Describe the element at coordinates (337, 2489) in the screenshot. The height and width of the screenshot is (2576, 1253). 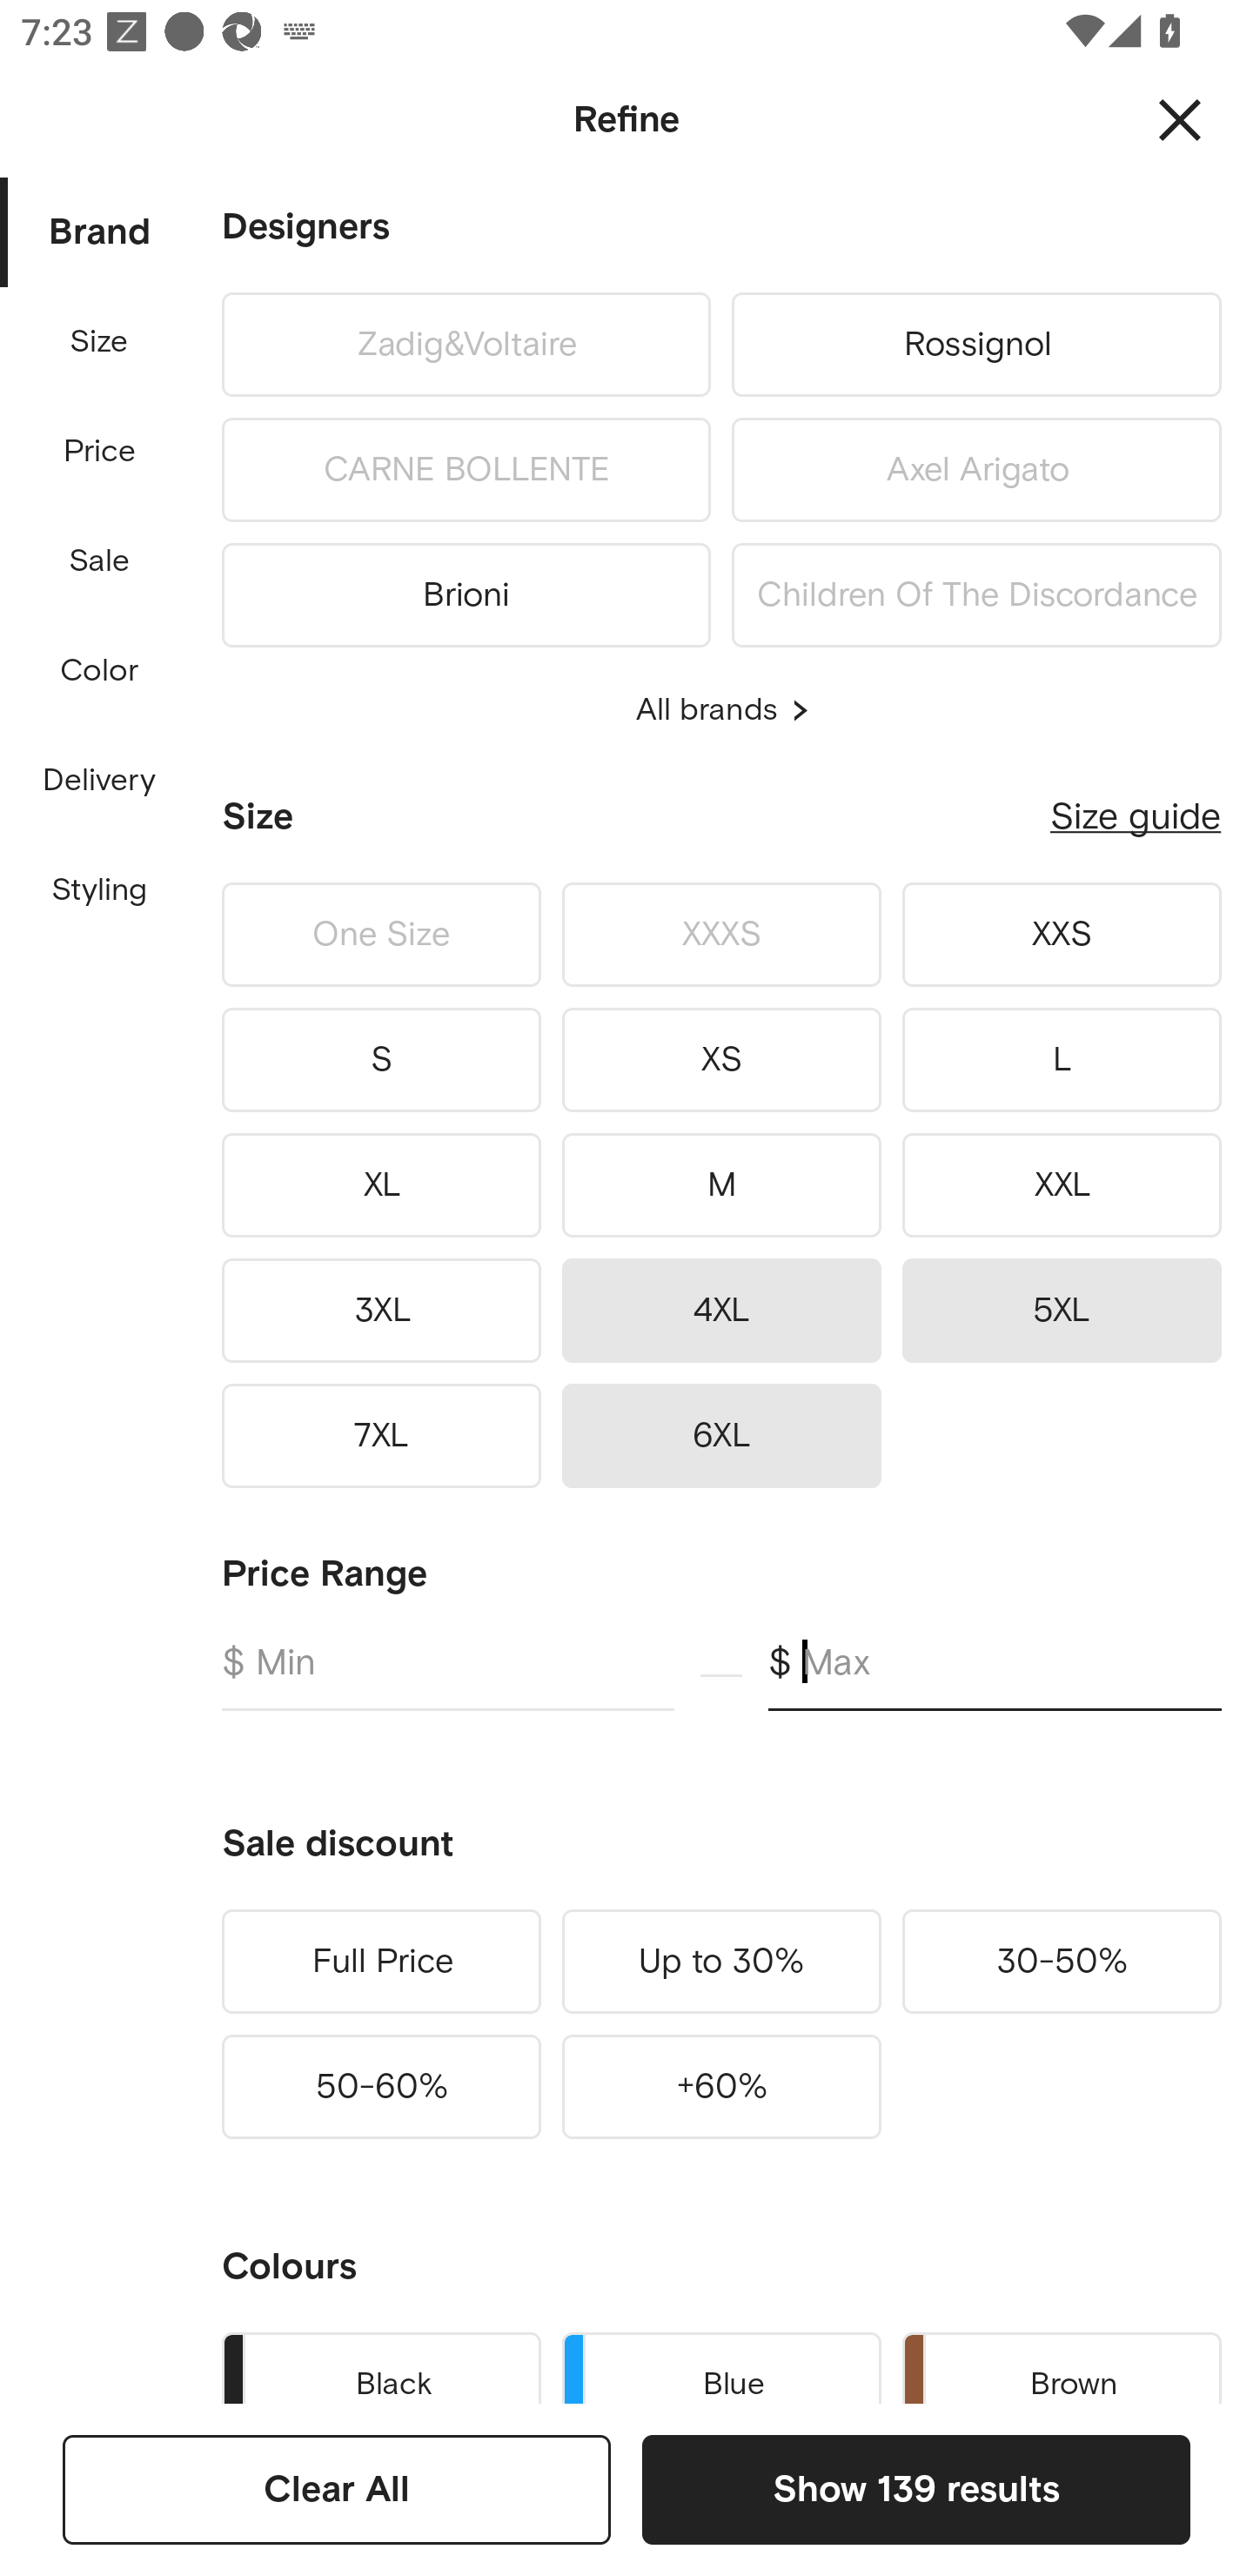
I see `Clear All` at that location.